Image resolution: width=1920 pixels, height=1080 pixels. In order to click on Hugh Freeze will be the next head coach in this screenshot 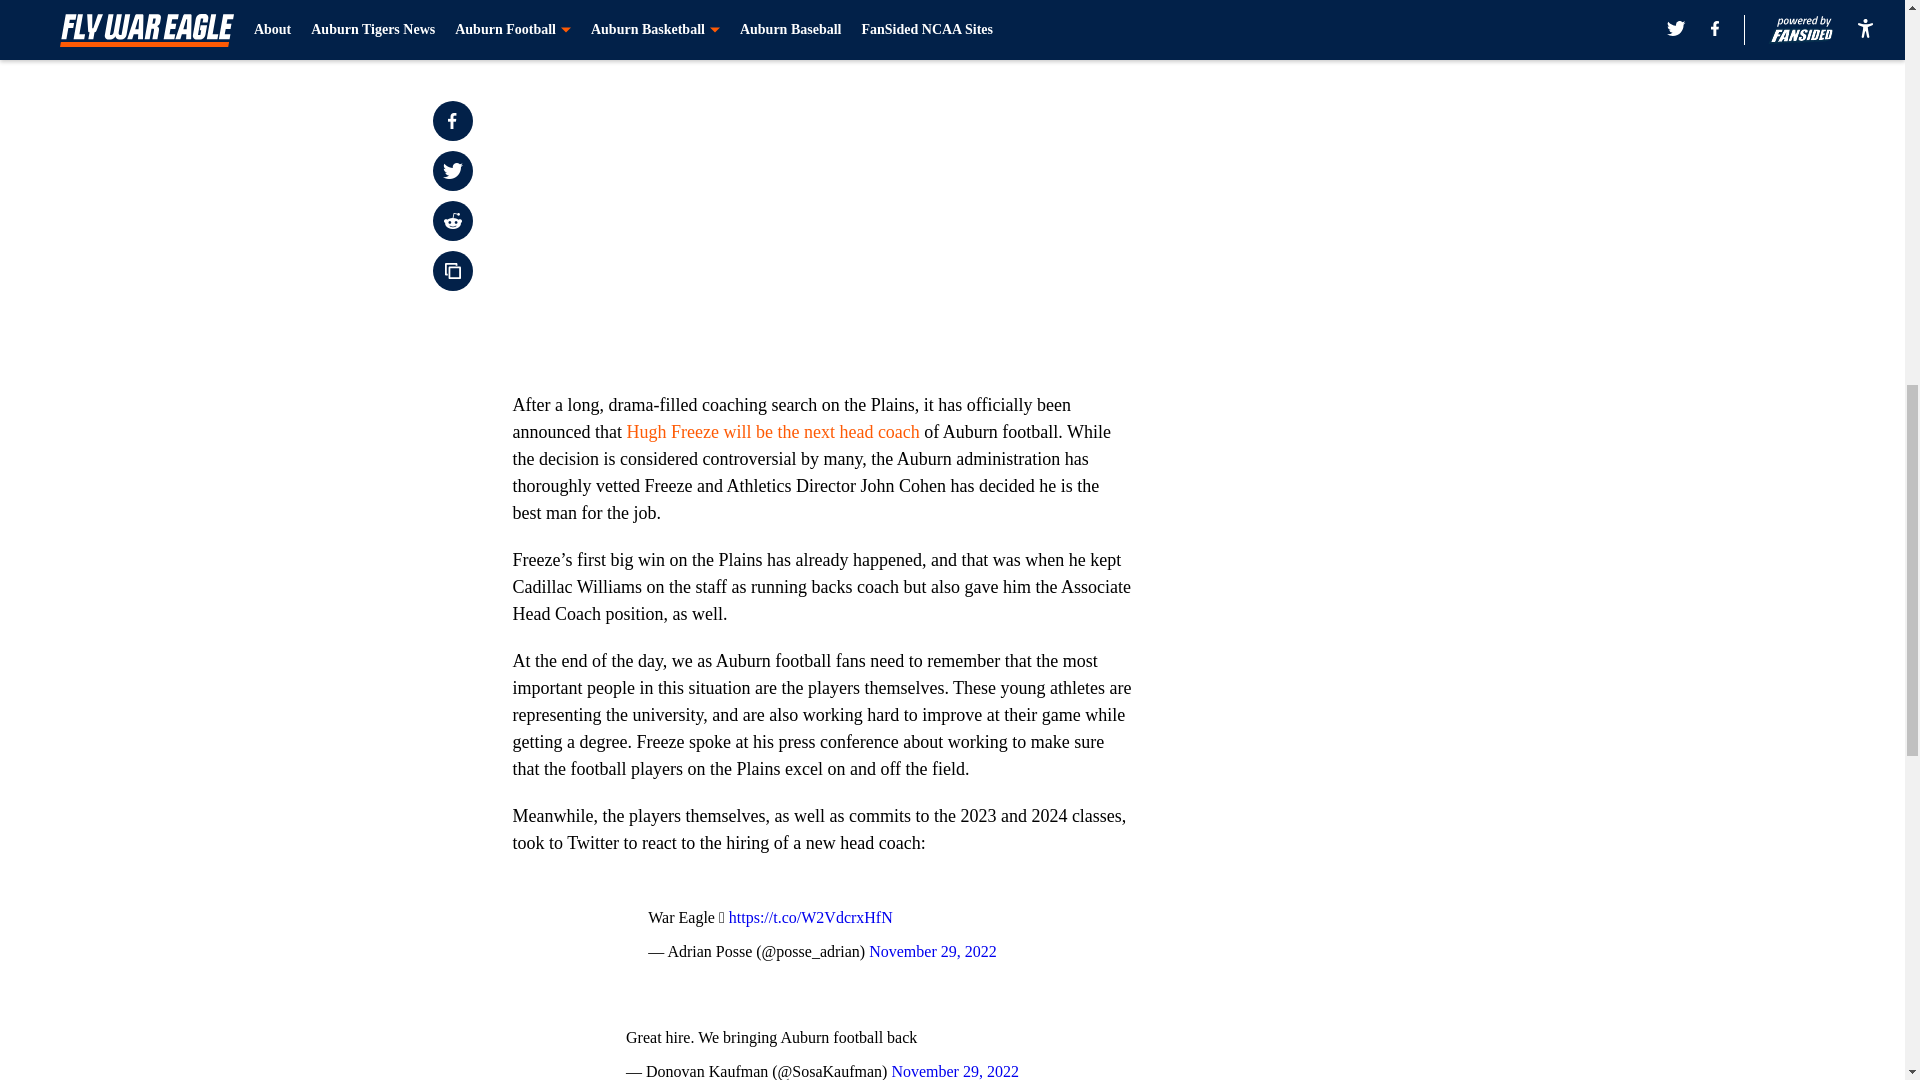, I will do `click(772, 432)`.